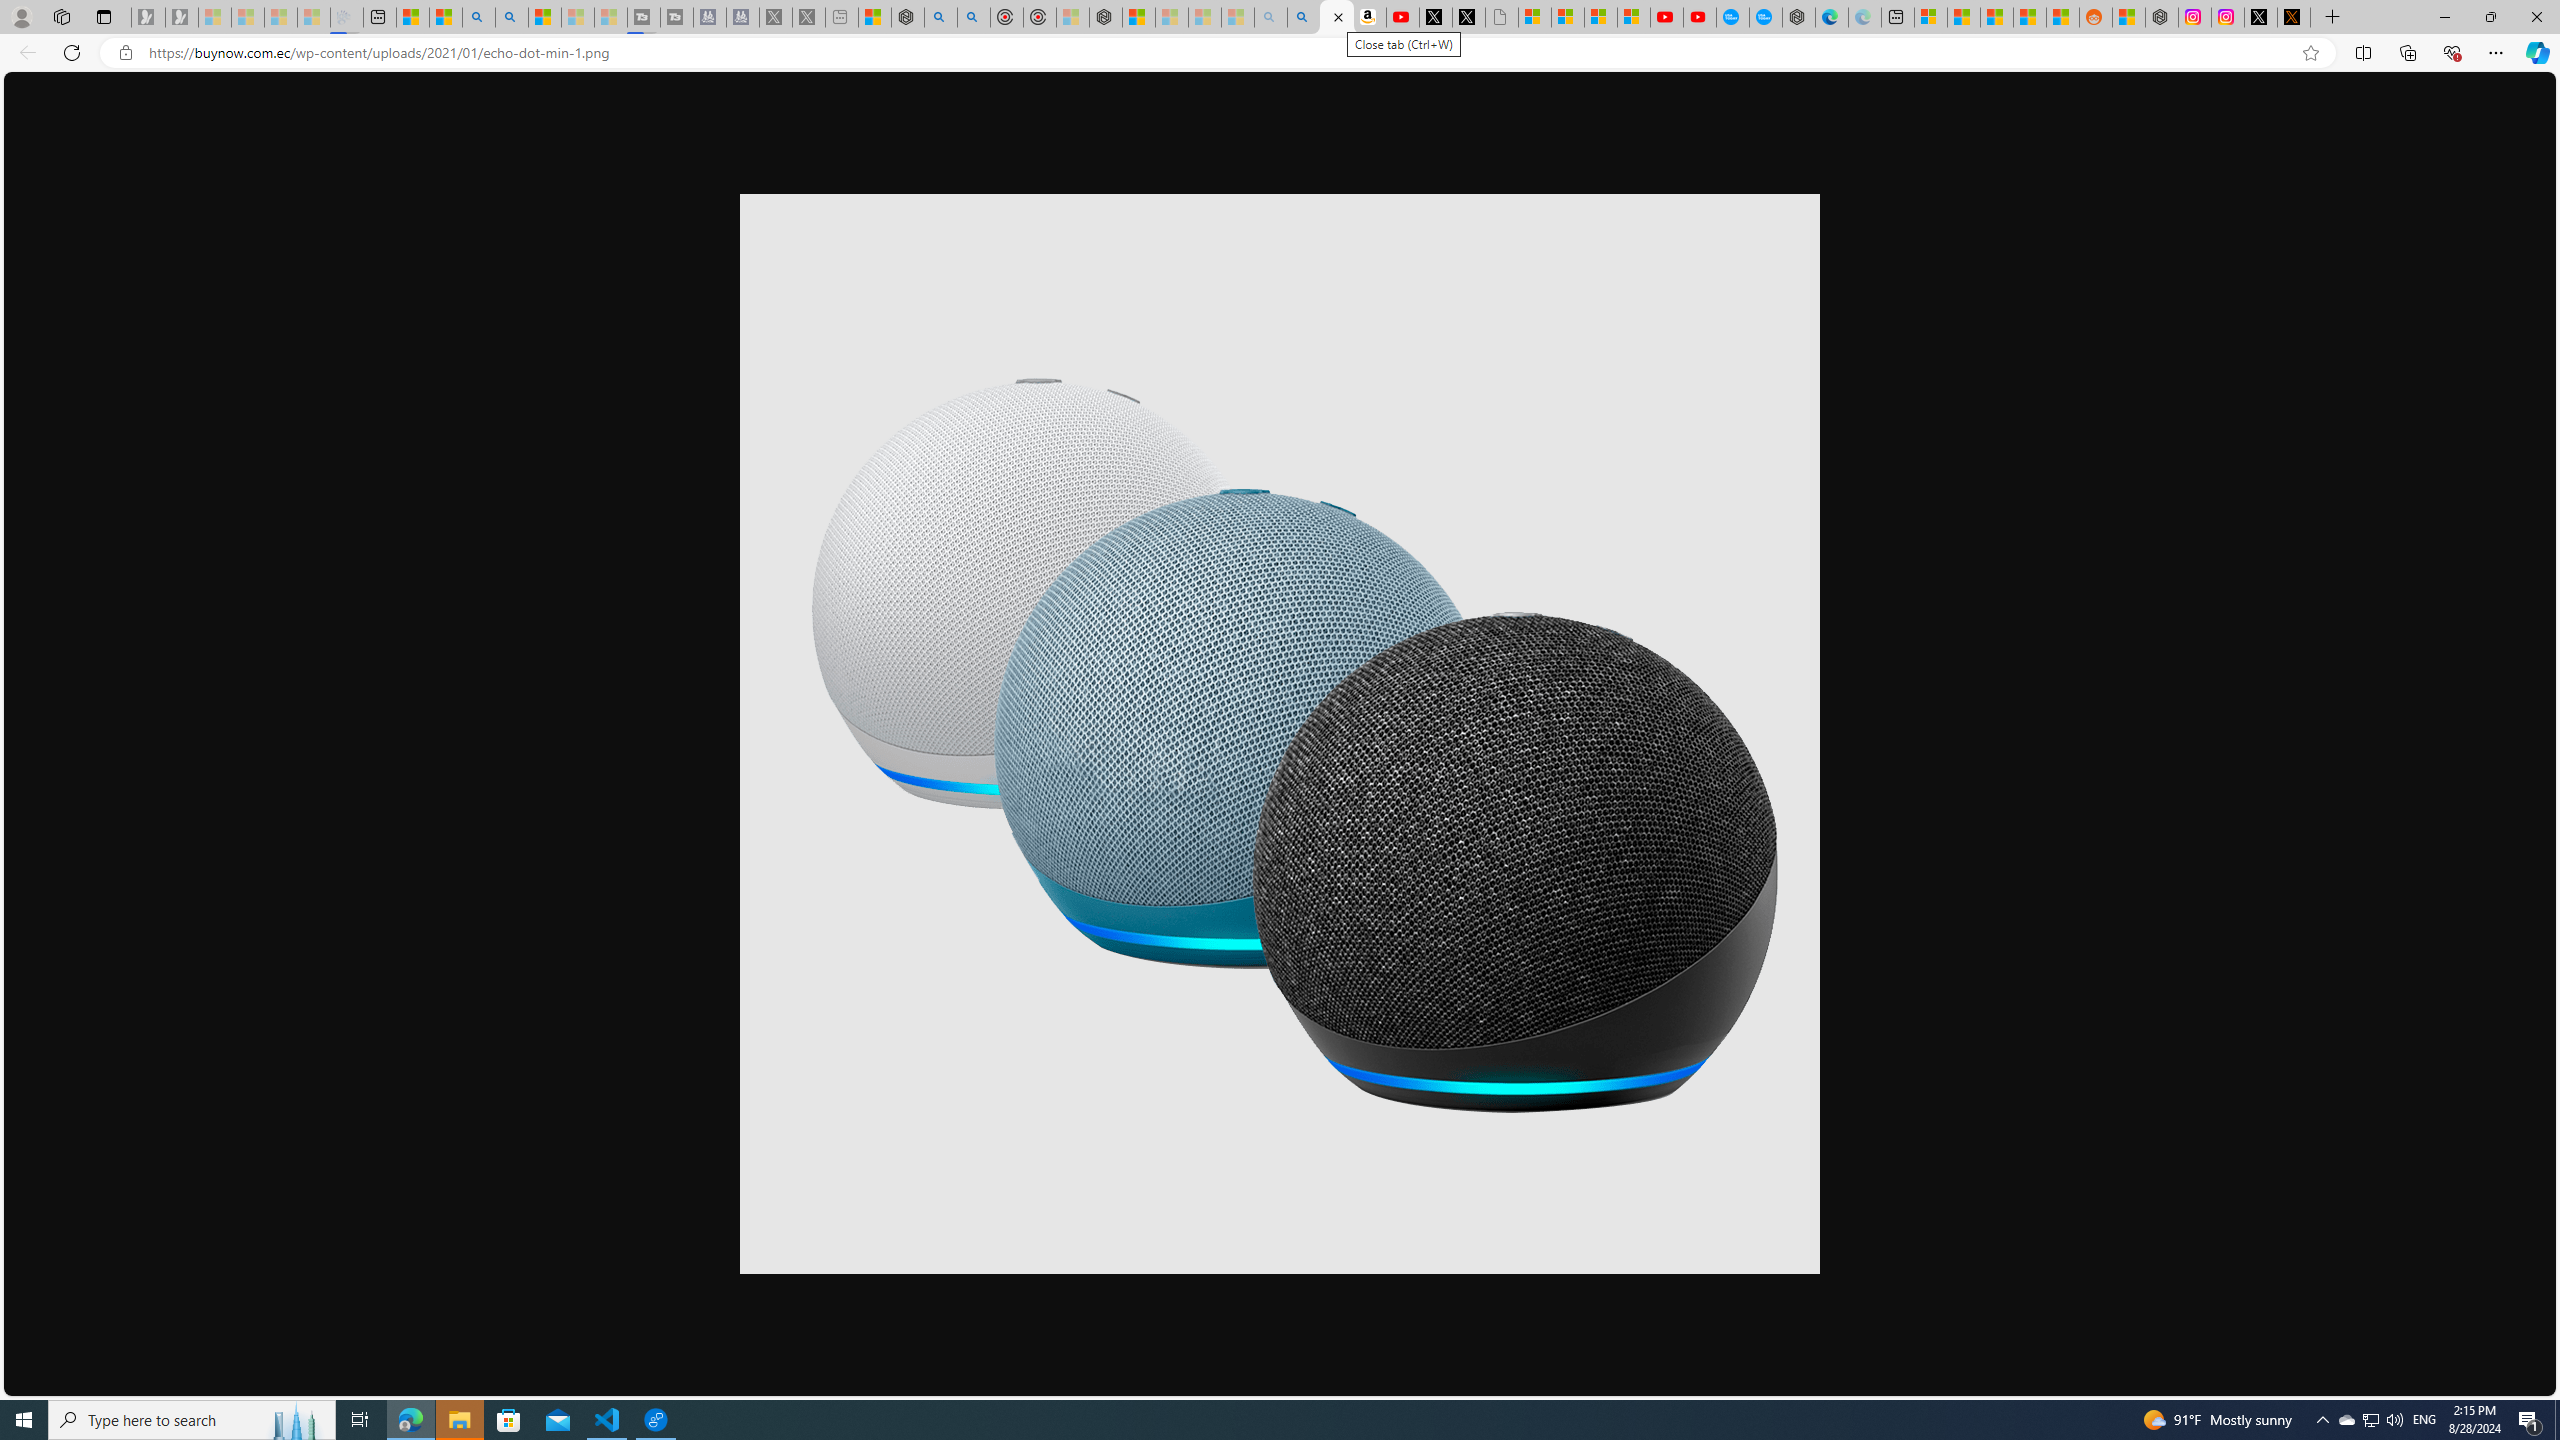  What do you see at coordinates (1280, 734) in the screenshot?
I see `To get missing image descriptions, open the context menu.` at bounding box center [1280, 734].